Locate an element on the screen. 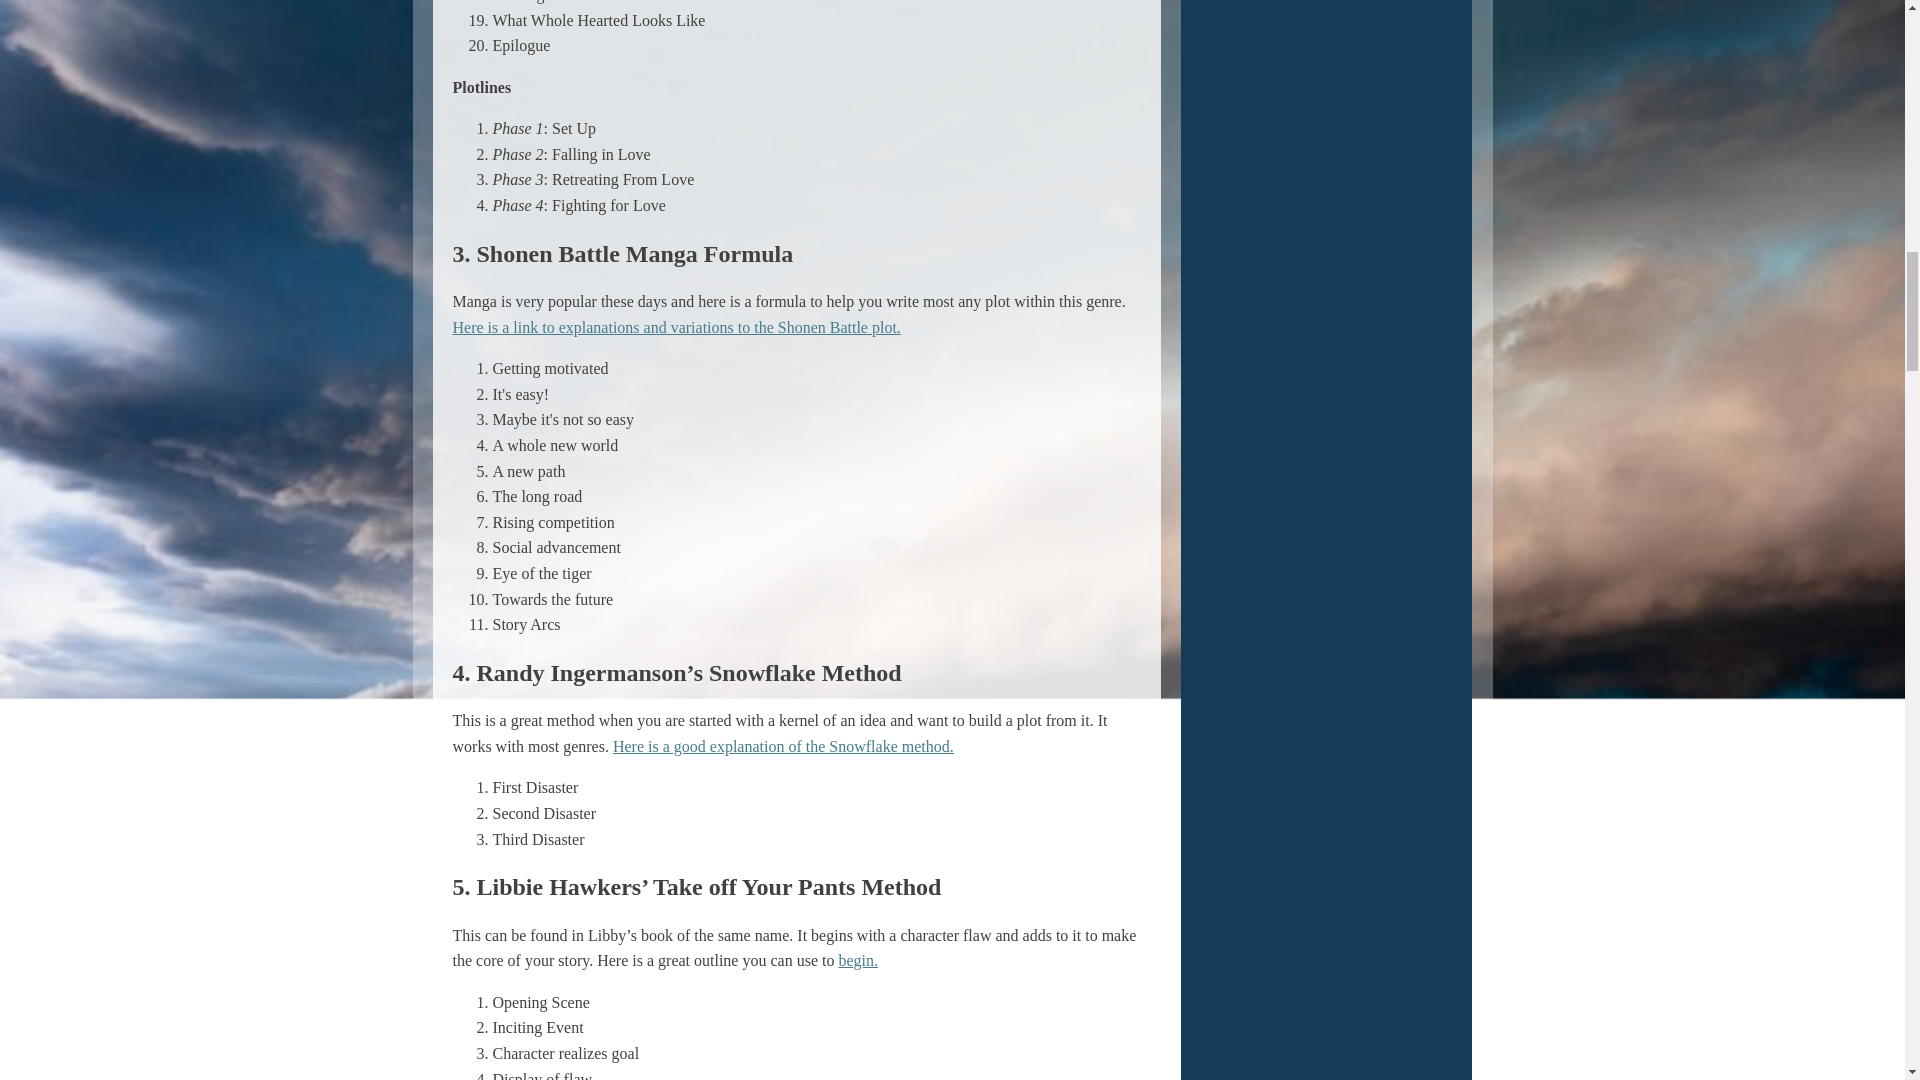 Image resolution: width=1920 pixels, height=1080 pixels. begin. is located at coordinates (857, 960).